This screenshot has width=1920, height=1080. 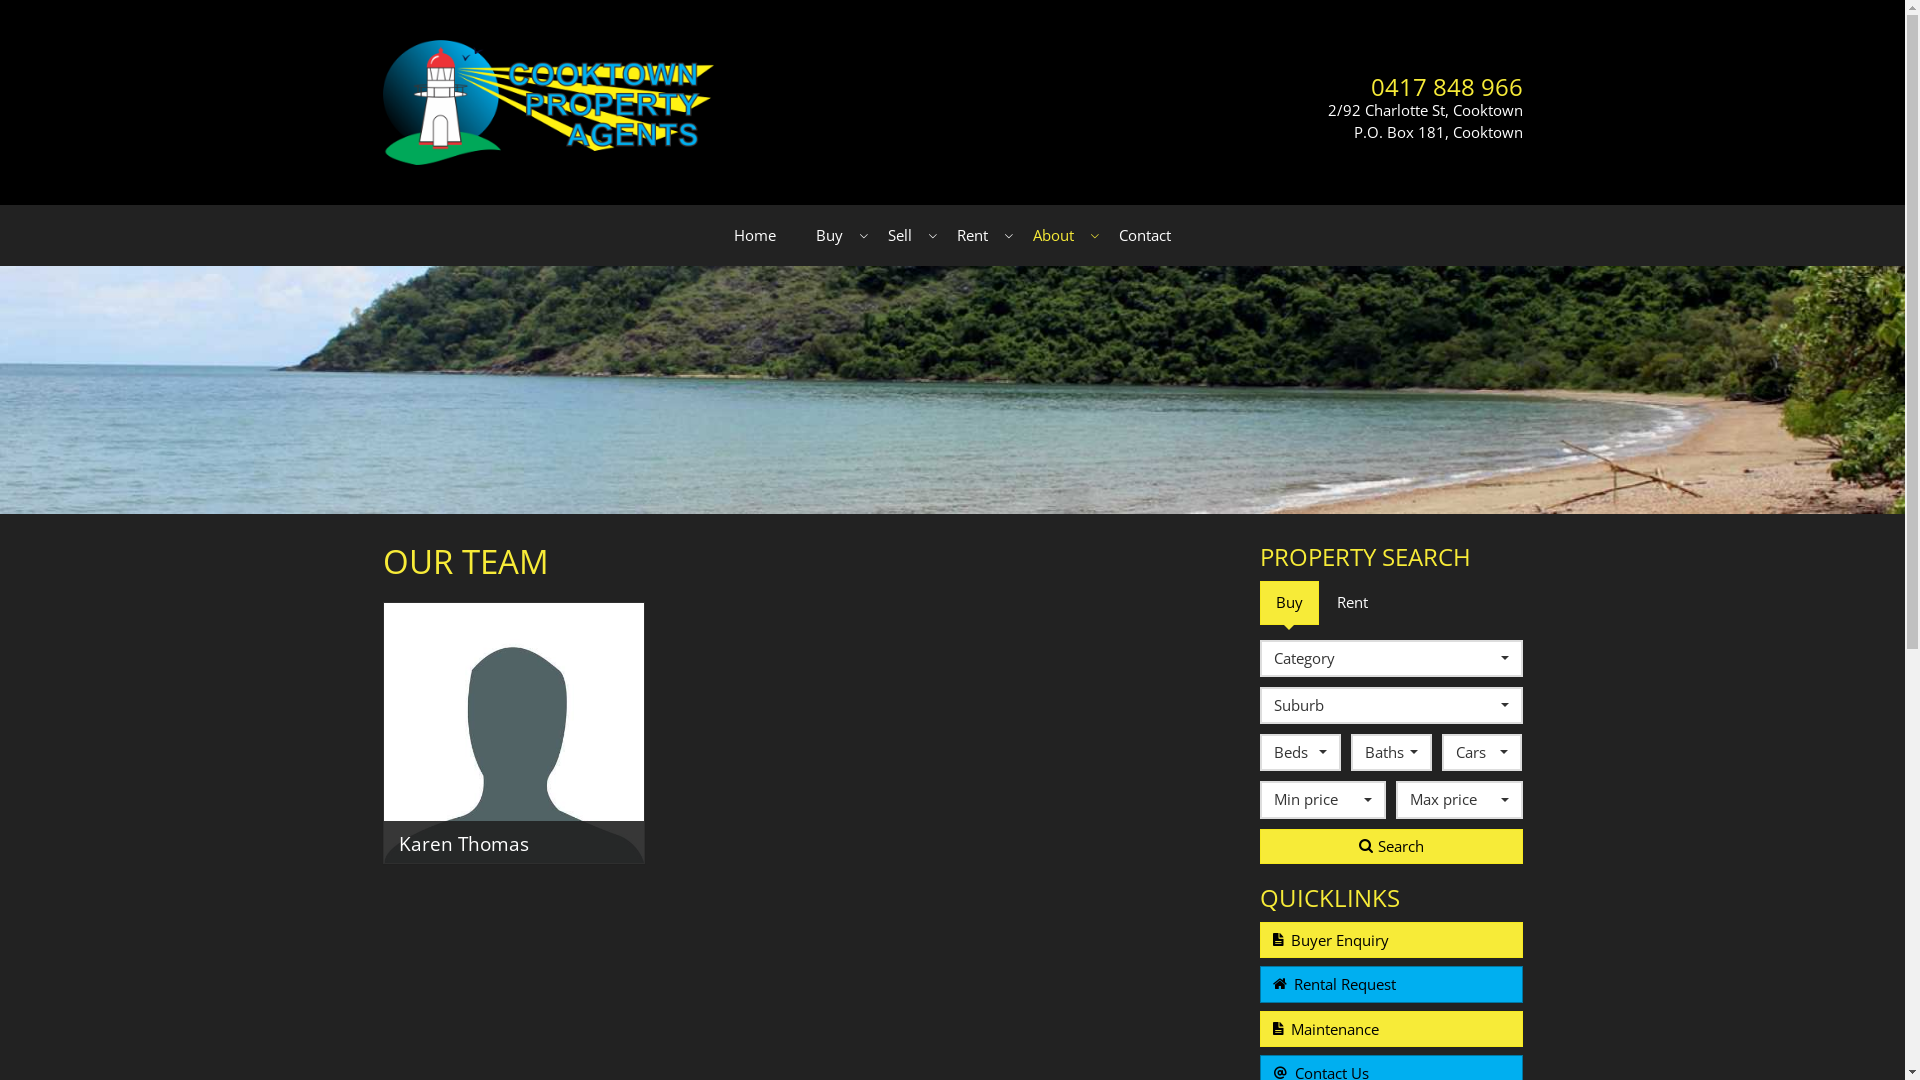 I want to click on Home, so click(x=755, y=236).